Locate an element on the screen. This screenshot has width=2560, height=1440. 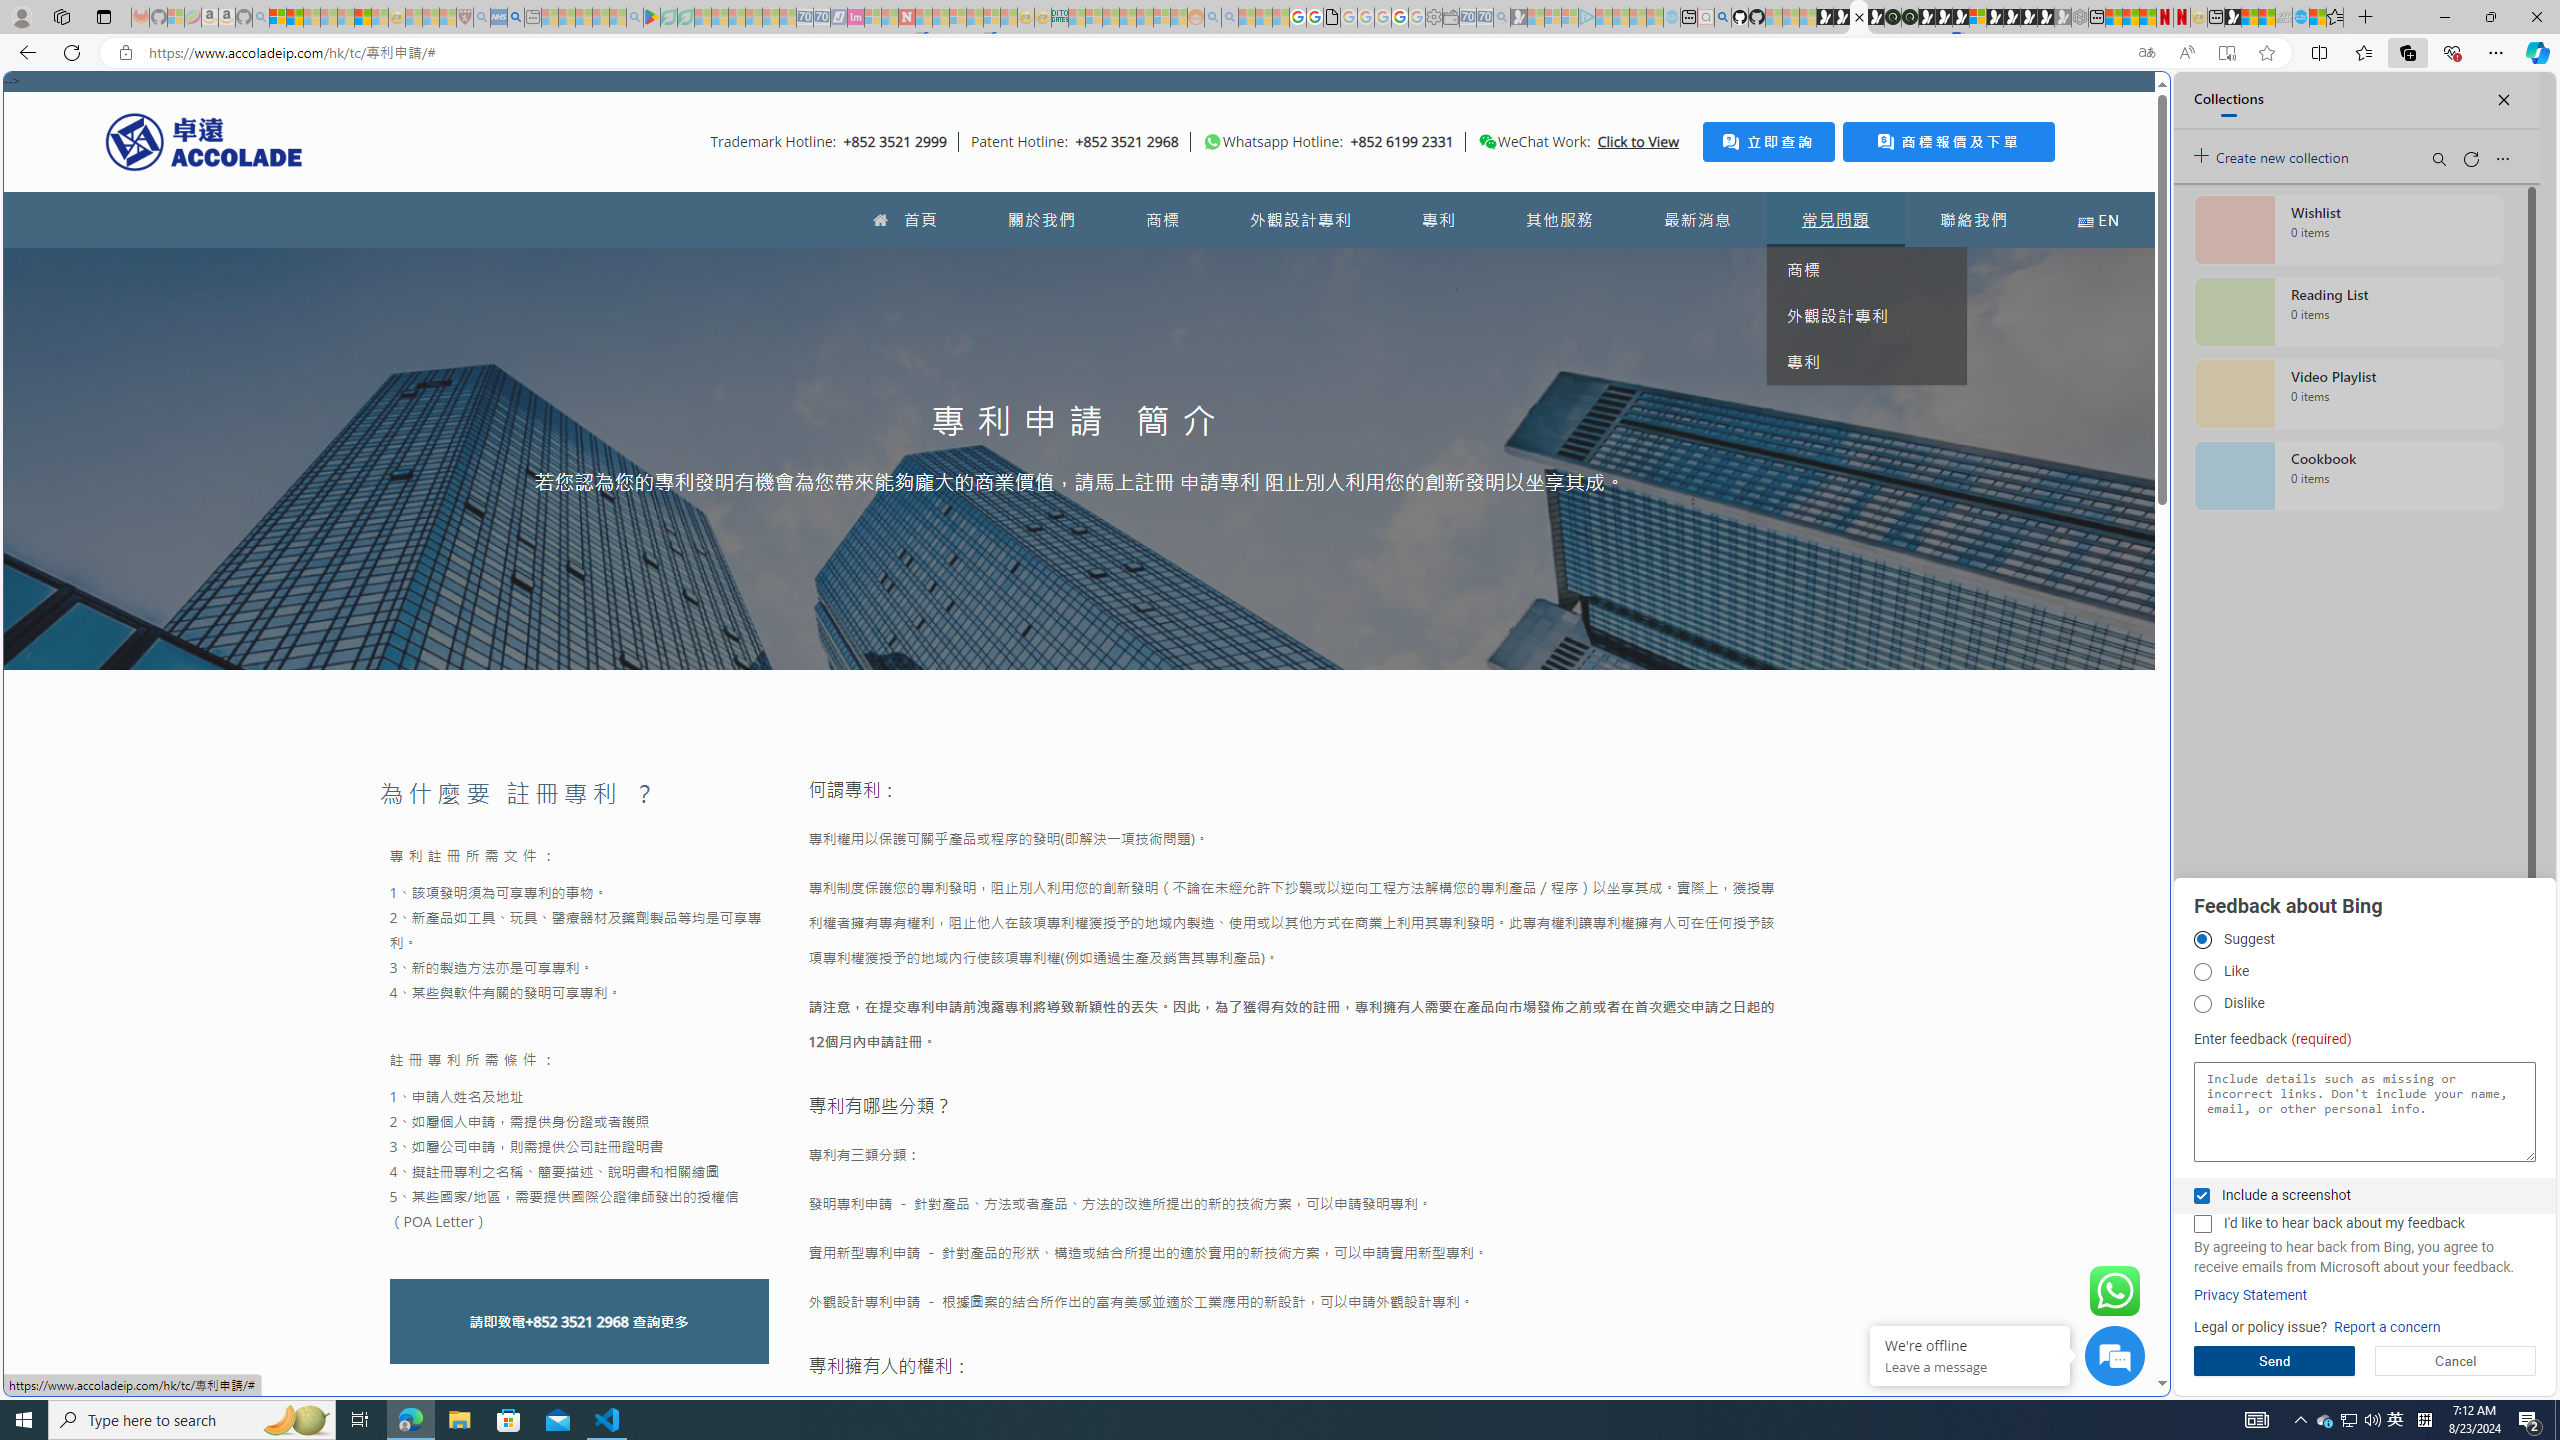
google_privacy_policy_zh-CN.pdf is located at coordinates (1332, 17).